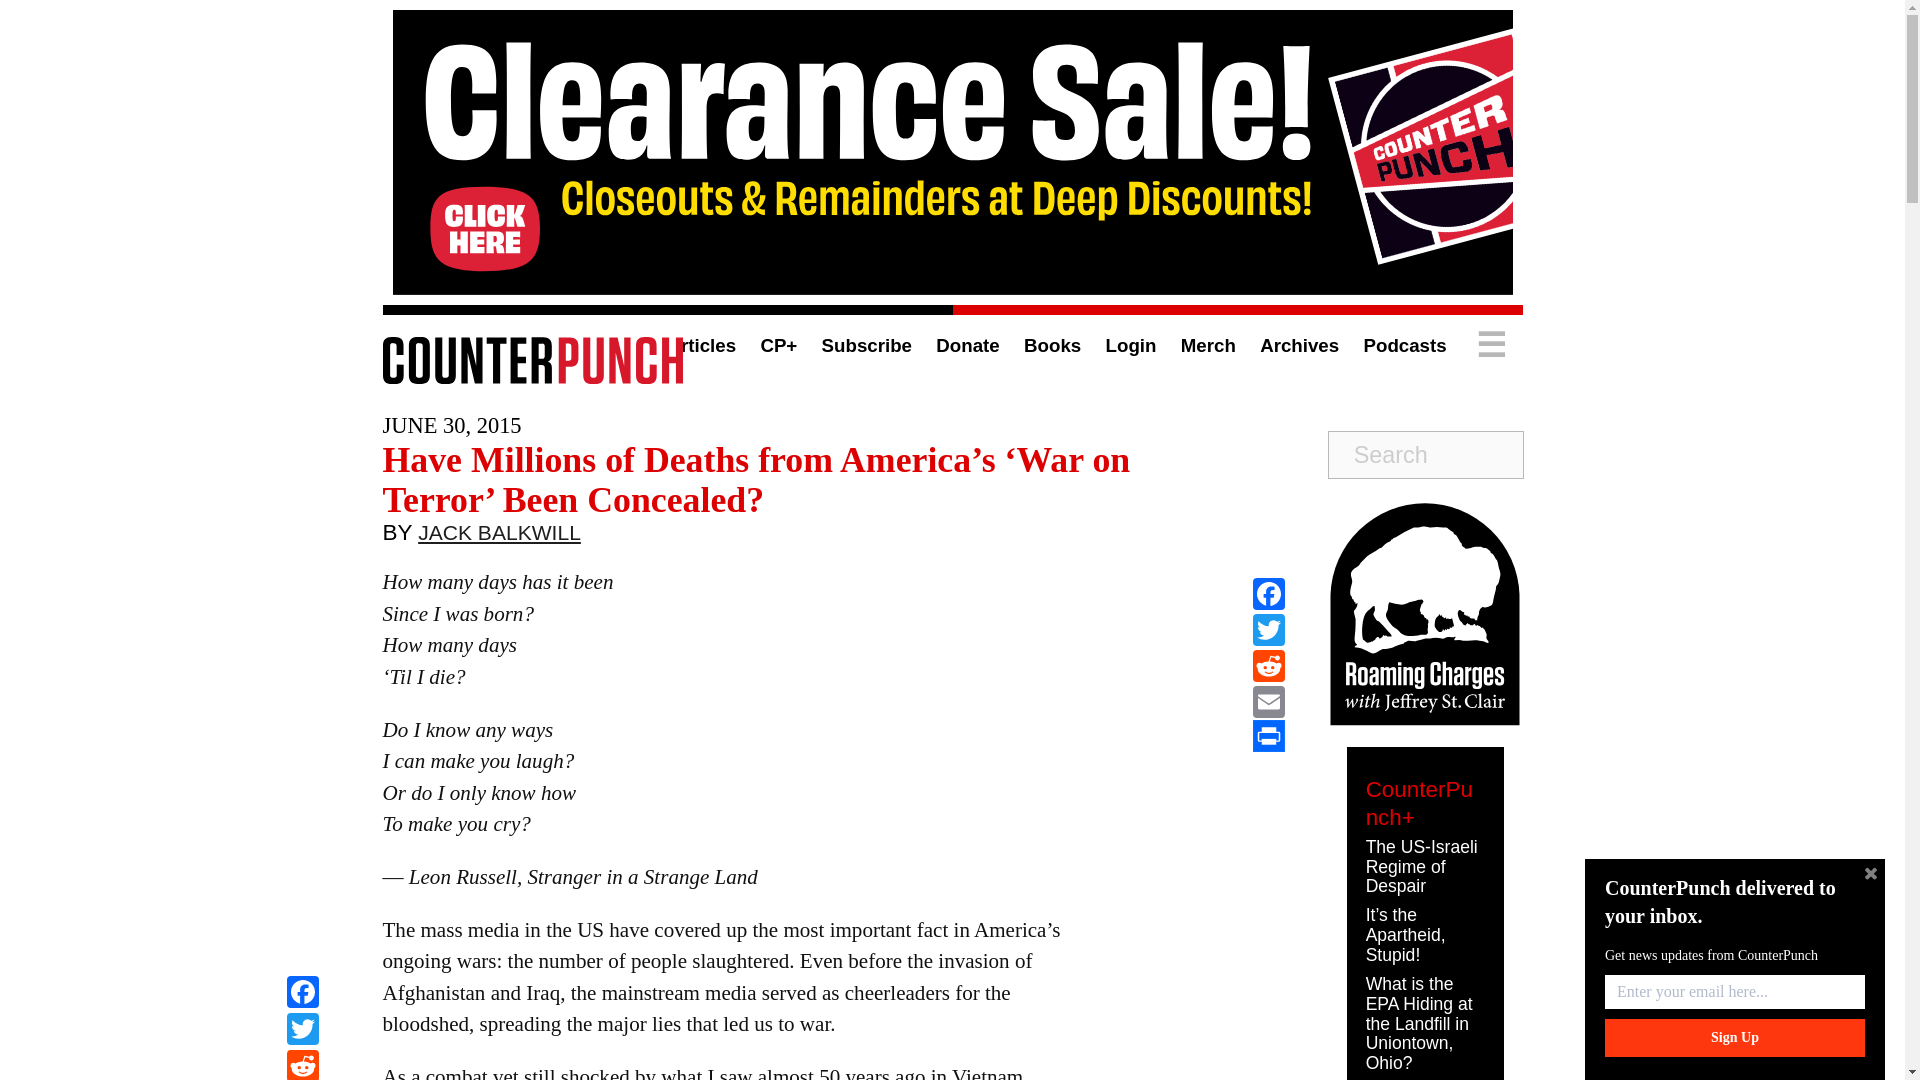  Describe the element at coordinates (1268, 630) in the screenshot. I see `Twitter` at that location.